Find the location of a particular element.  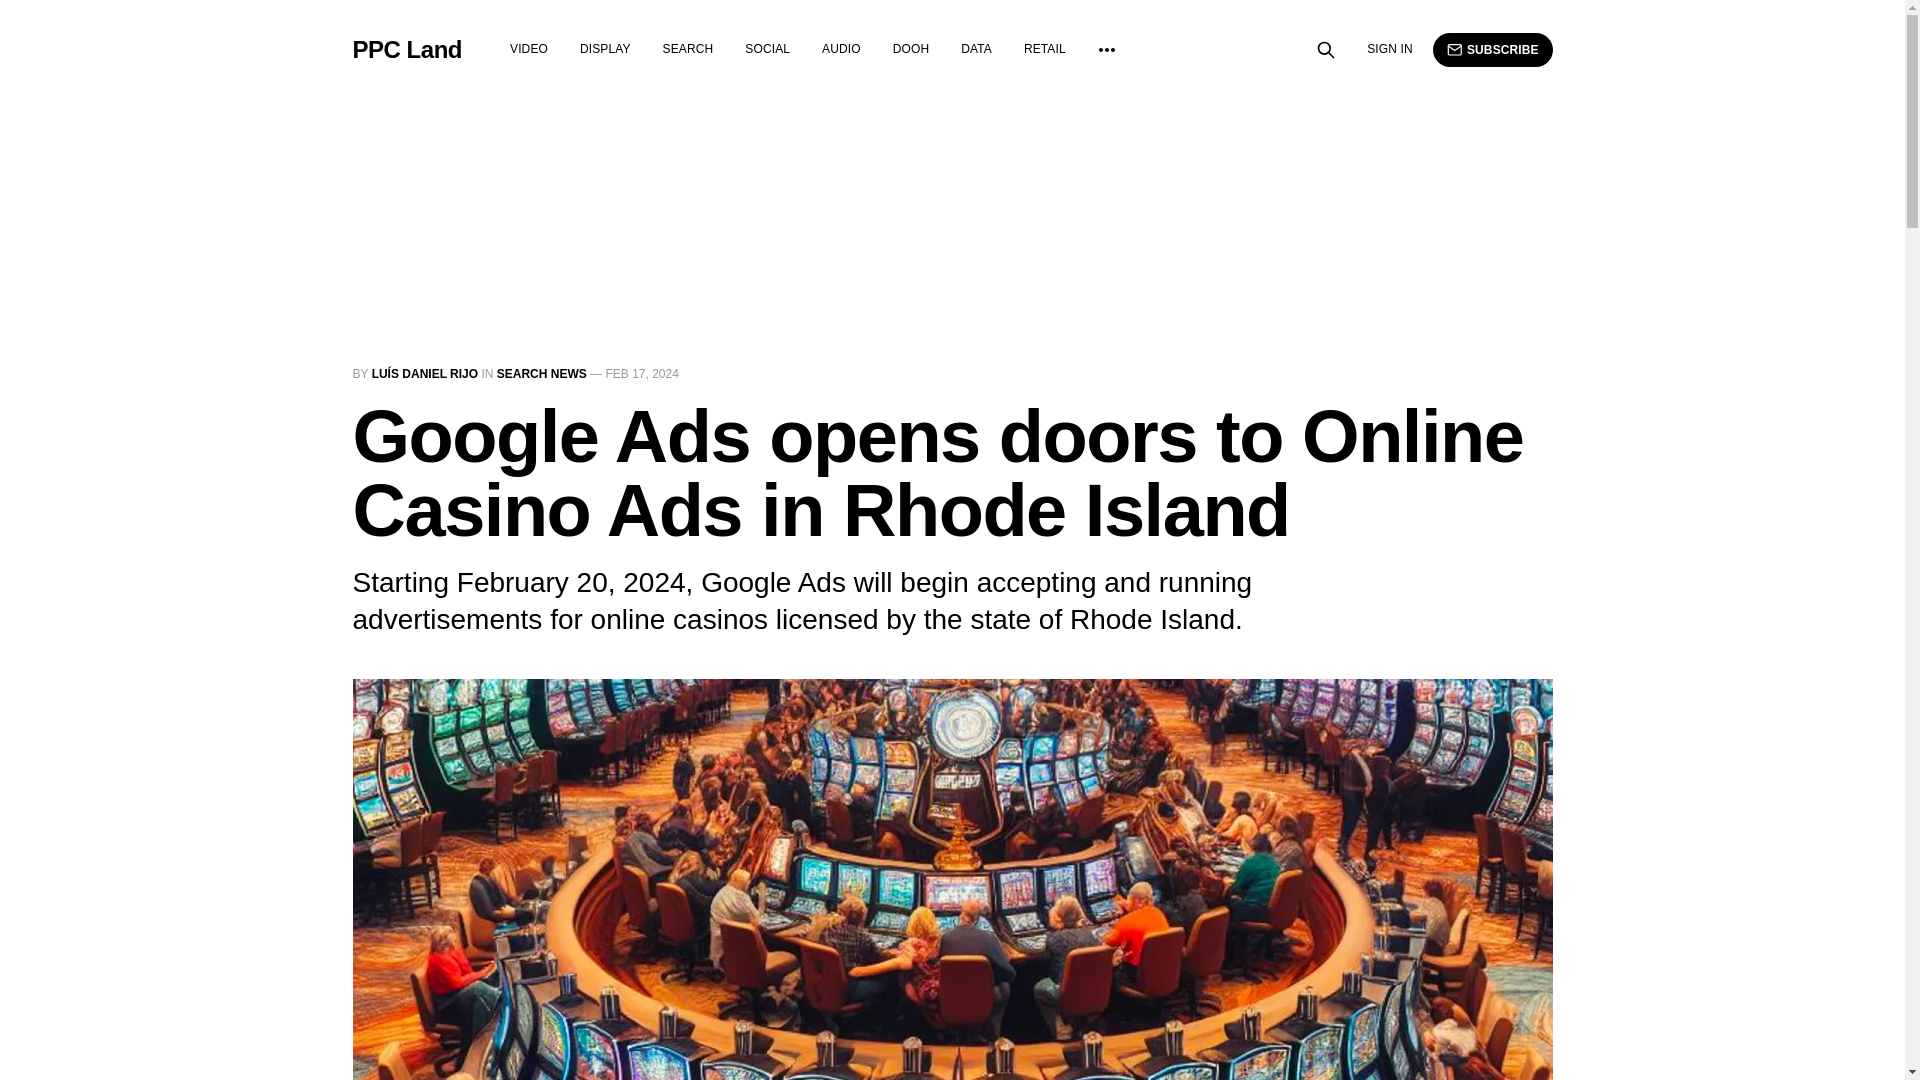

DATA is located at coordinates (976, 49).